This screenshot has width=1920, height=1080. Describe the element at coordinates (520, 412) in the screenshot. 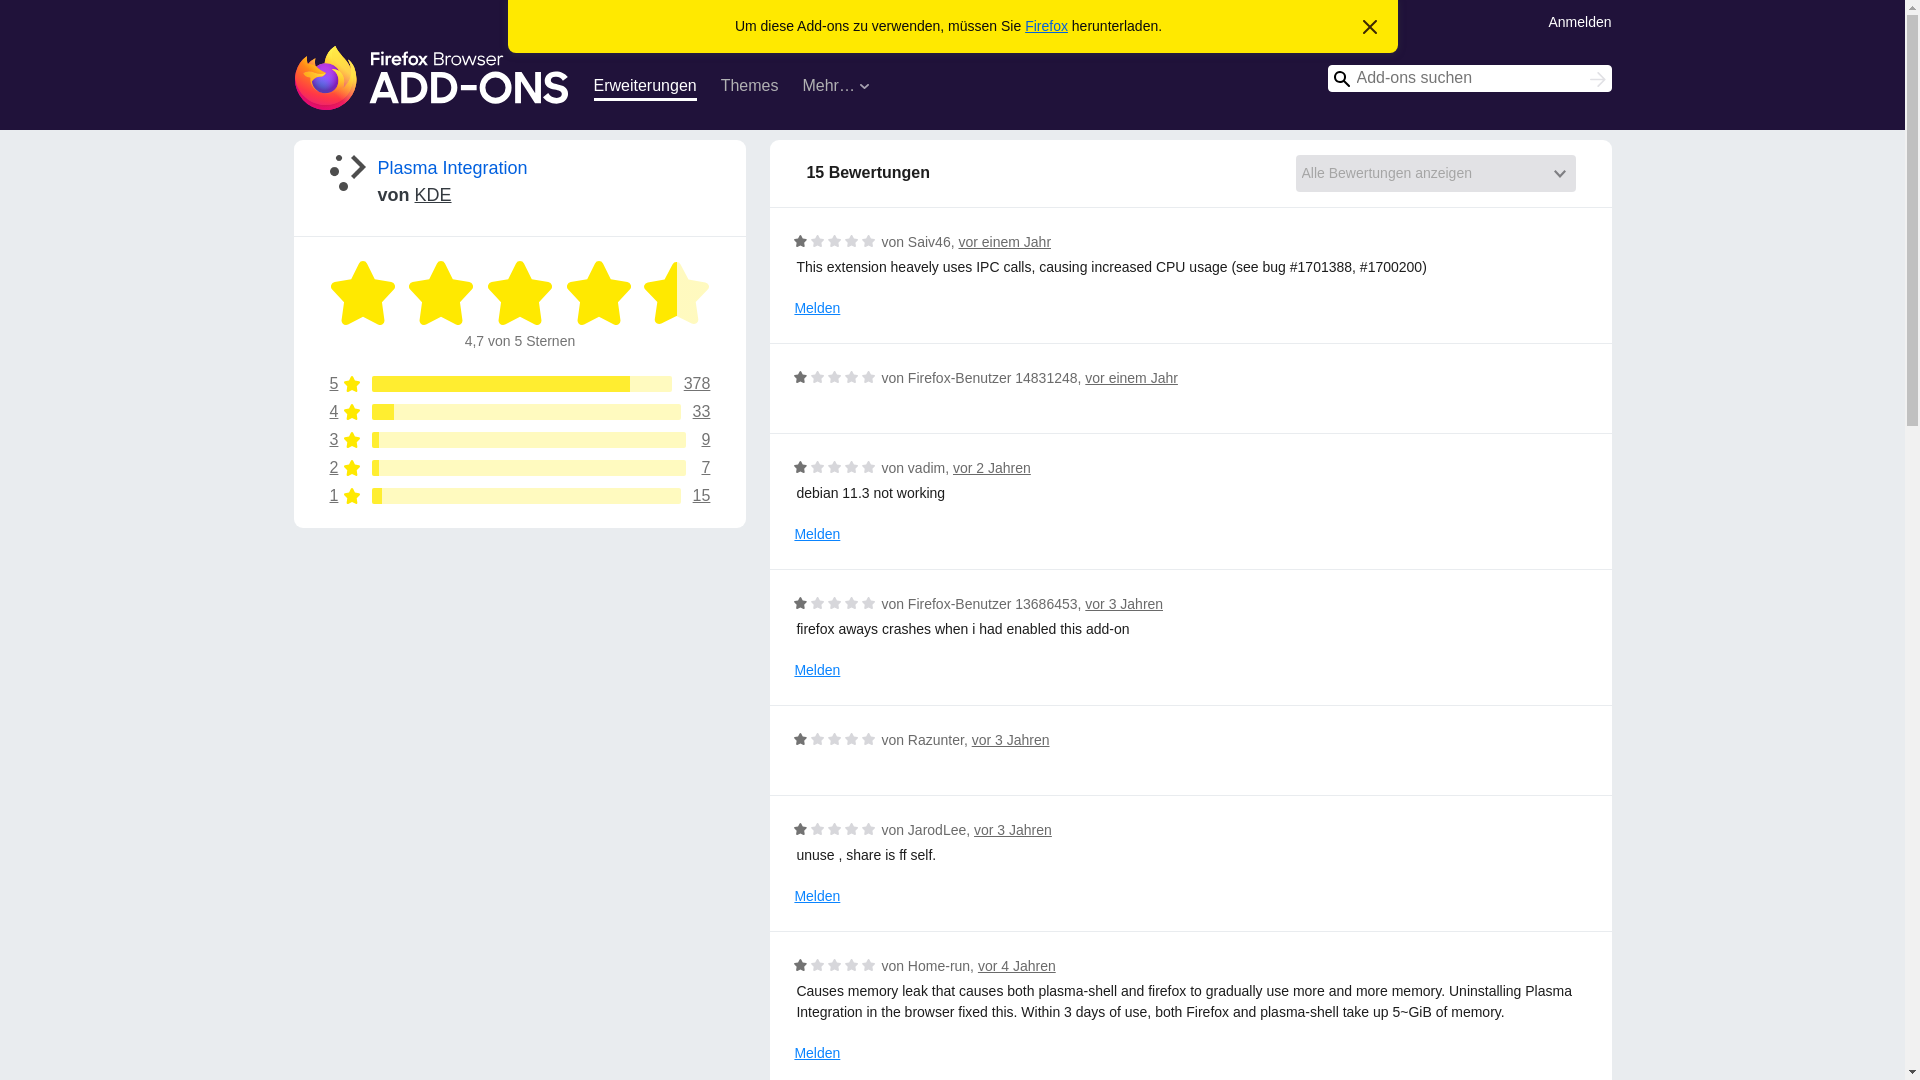

I see `vor einem Jahr` at that location.